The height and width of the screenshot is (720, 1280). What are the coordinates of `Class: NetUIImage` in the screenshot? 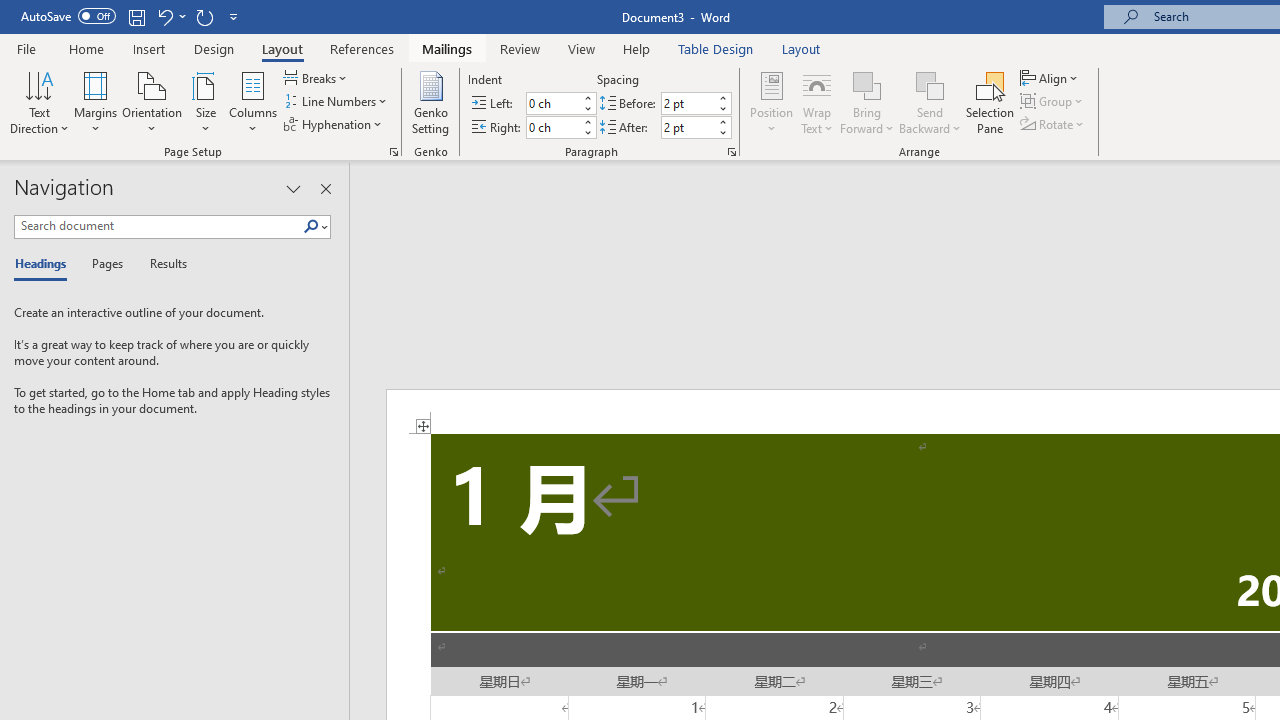 It's located at (311, 226).